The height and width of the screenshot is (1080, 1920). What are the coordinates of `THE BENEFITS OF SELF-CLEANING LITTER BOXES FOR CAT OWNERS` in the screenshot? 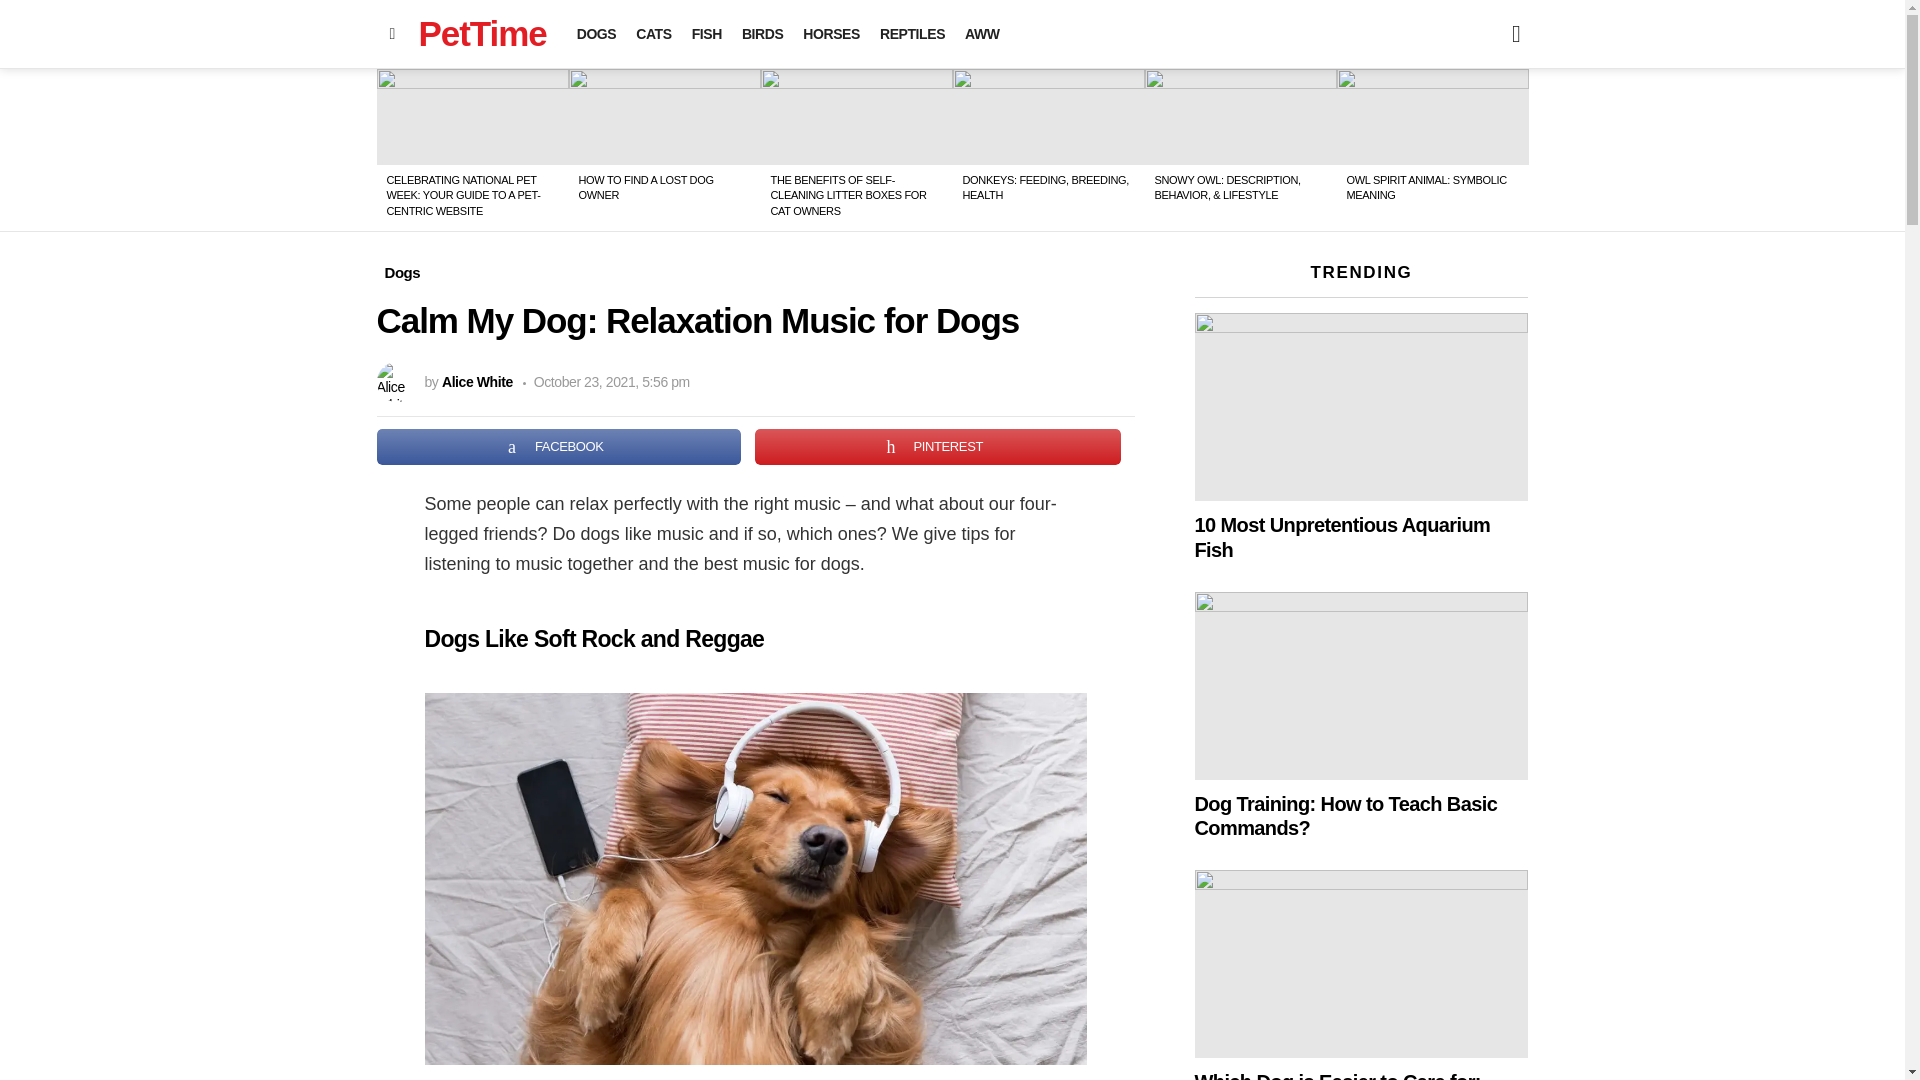 It's located at (847, 195).